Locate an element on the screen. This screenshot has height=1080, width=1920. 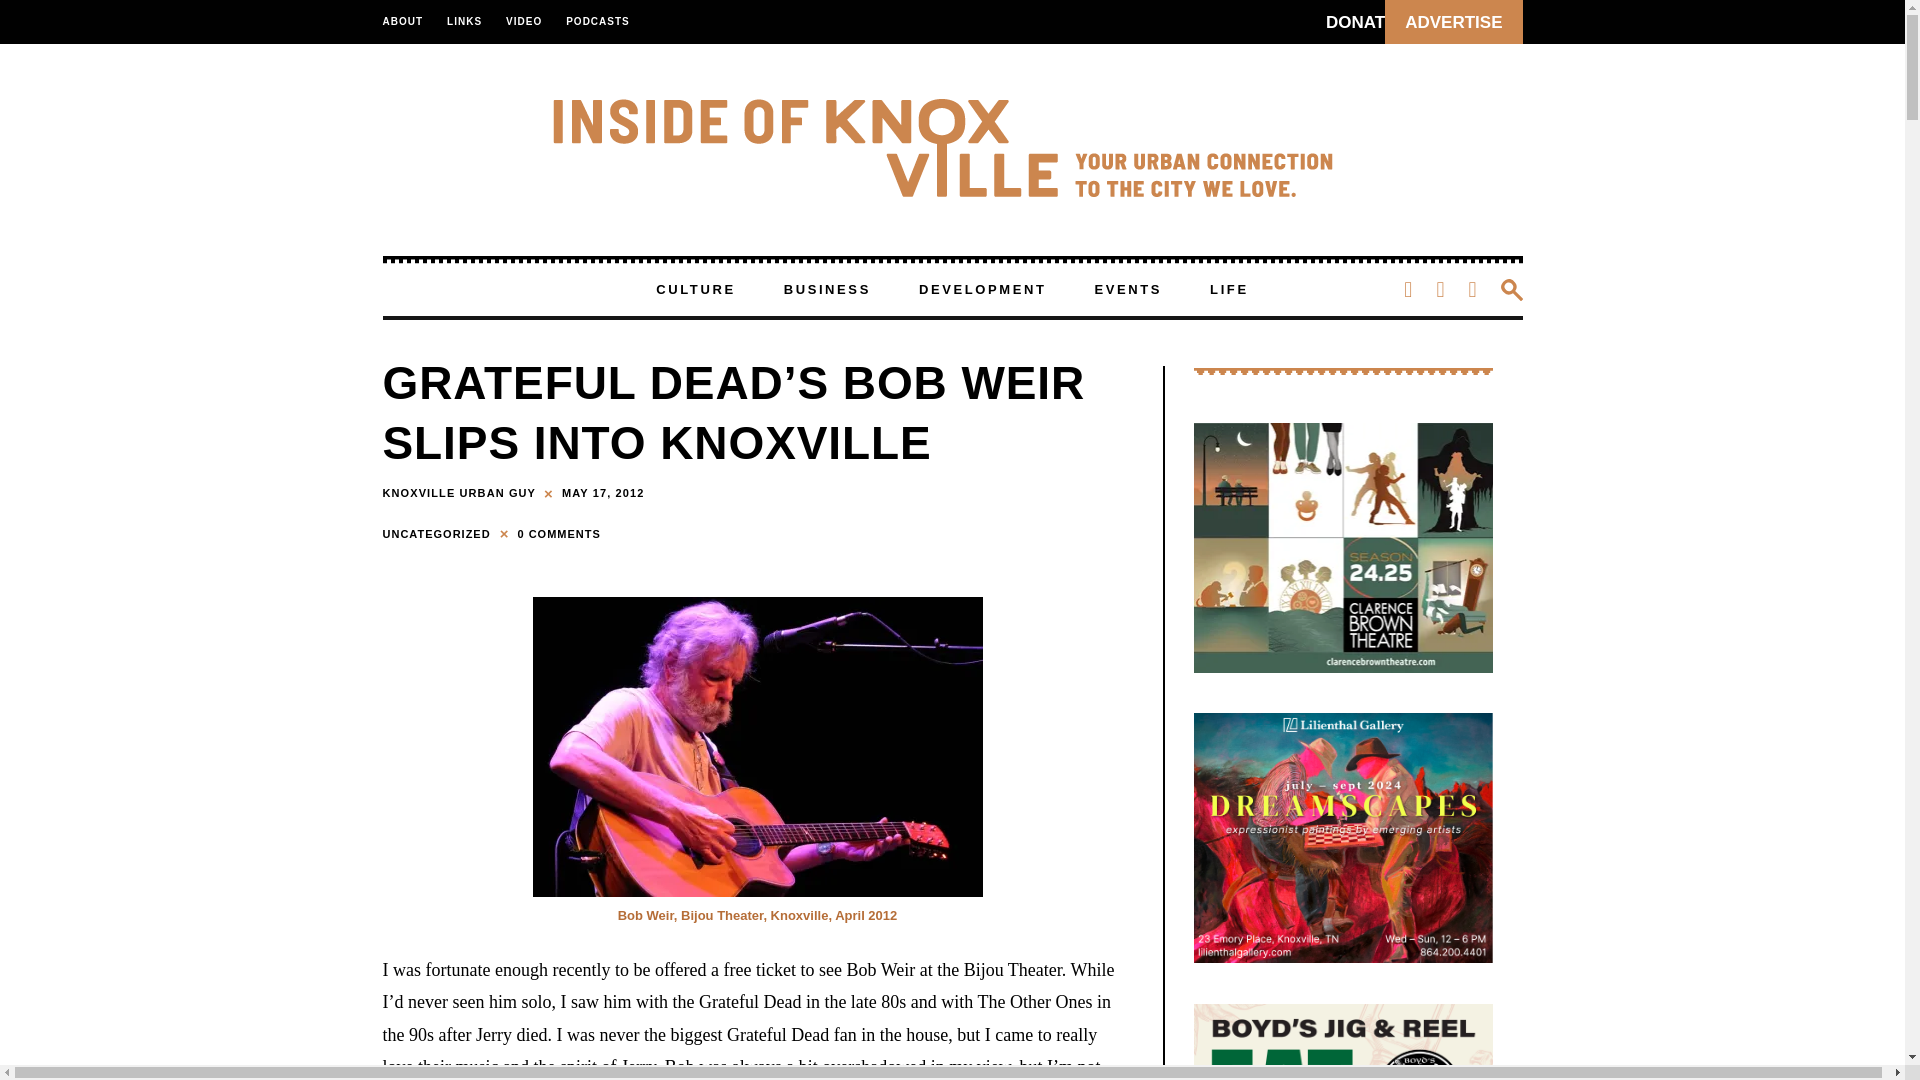
CULTURE is located at coordinates (694, 290).